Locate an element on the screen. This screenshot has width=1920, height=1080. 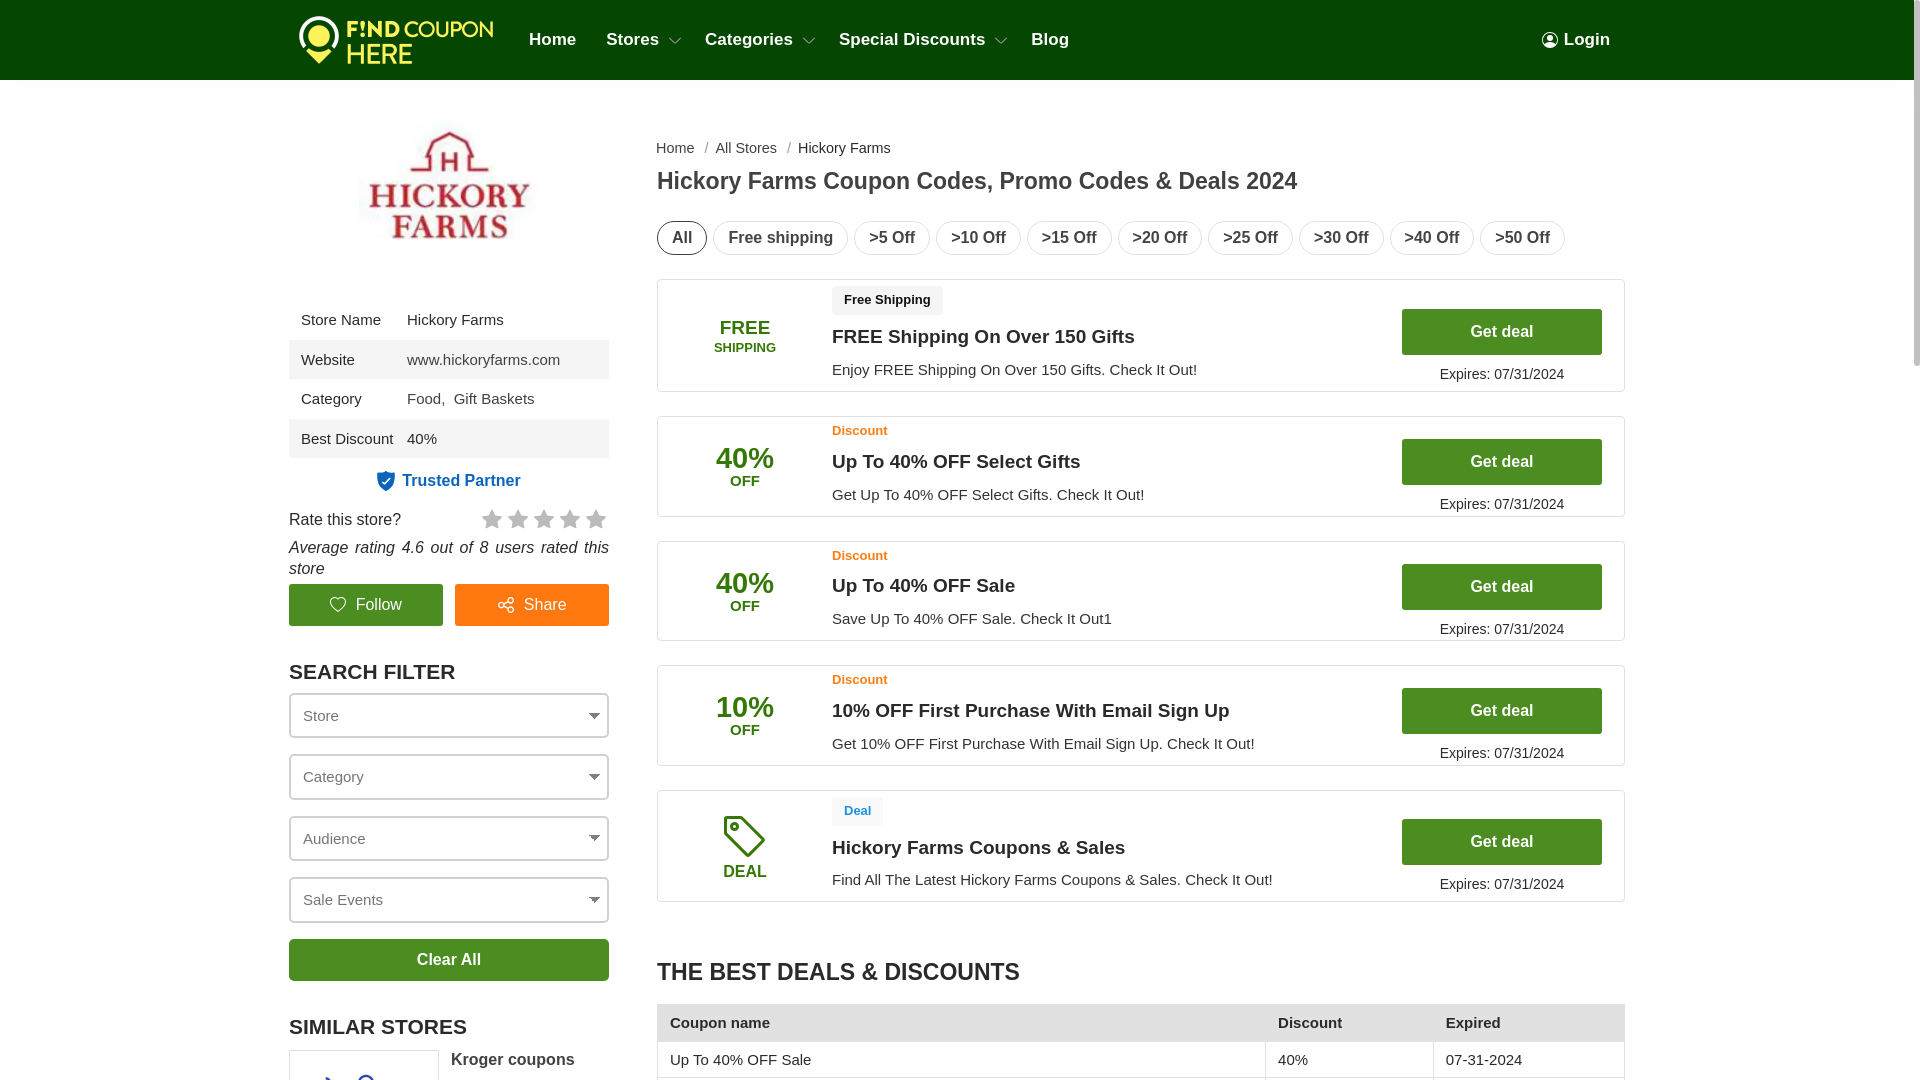
Categories is located at coordinates (756, 40).